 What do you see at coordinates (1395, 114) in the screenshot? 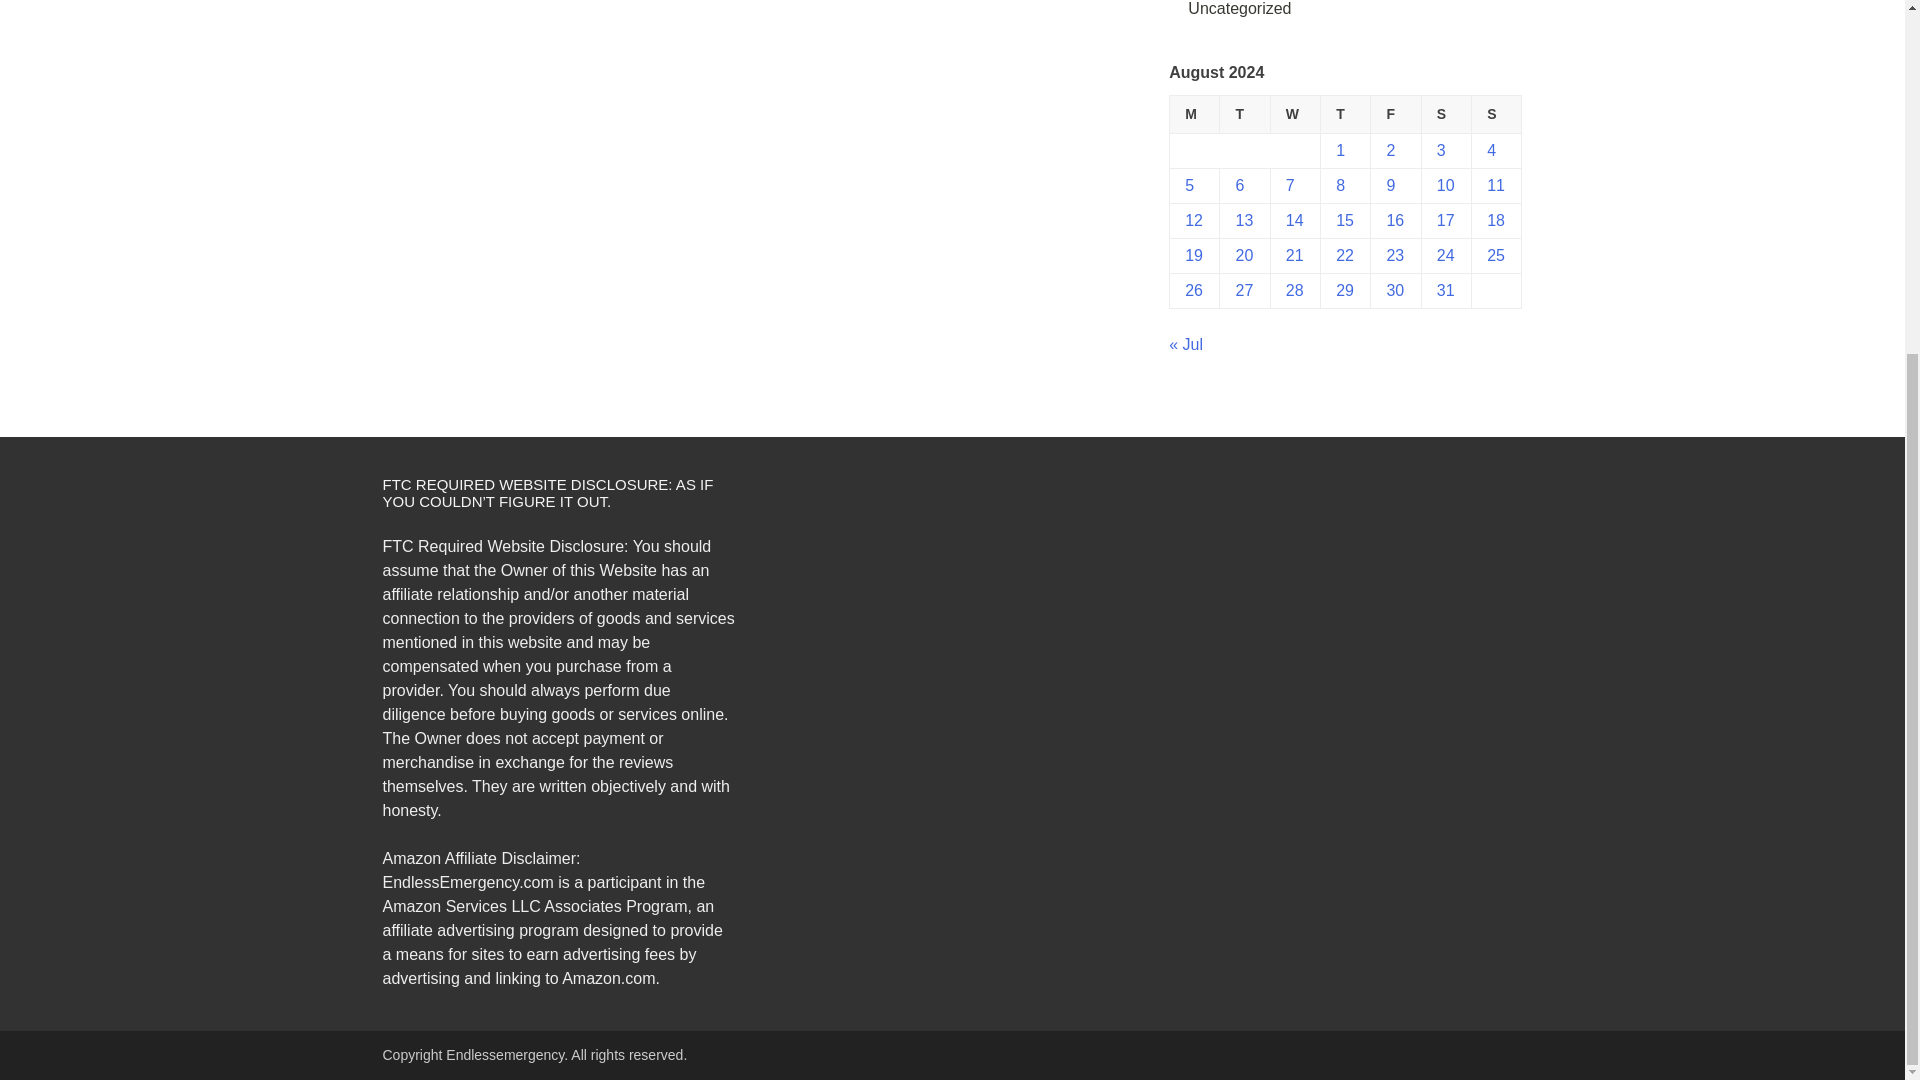
I see `Friday` at bounding box center [1395, 114].